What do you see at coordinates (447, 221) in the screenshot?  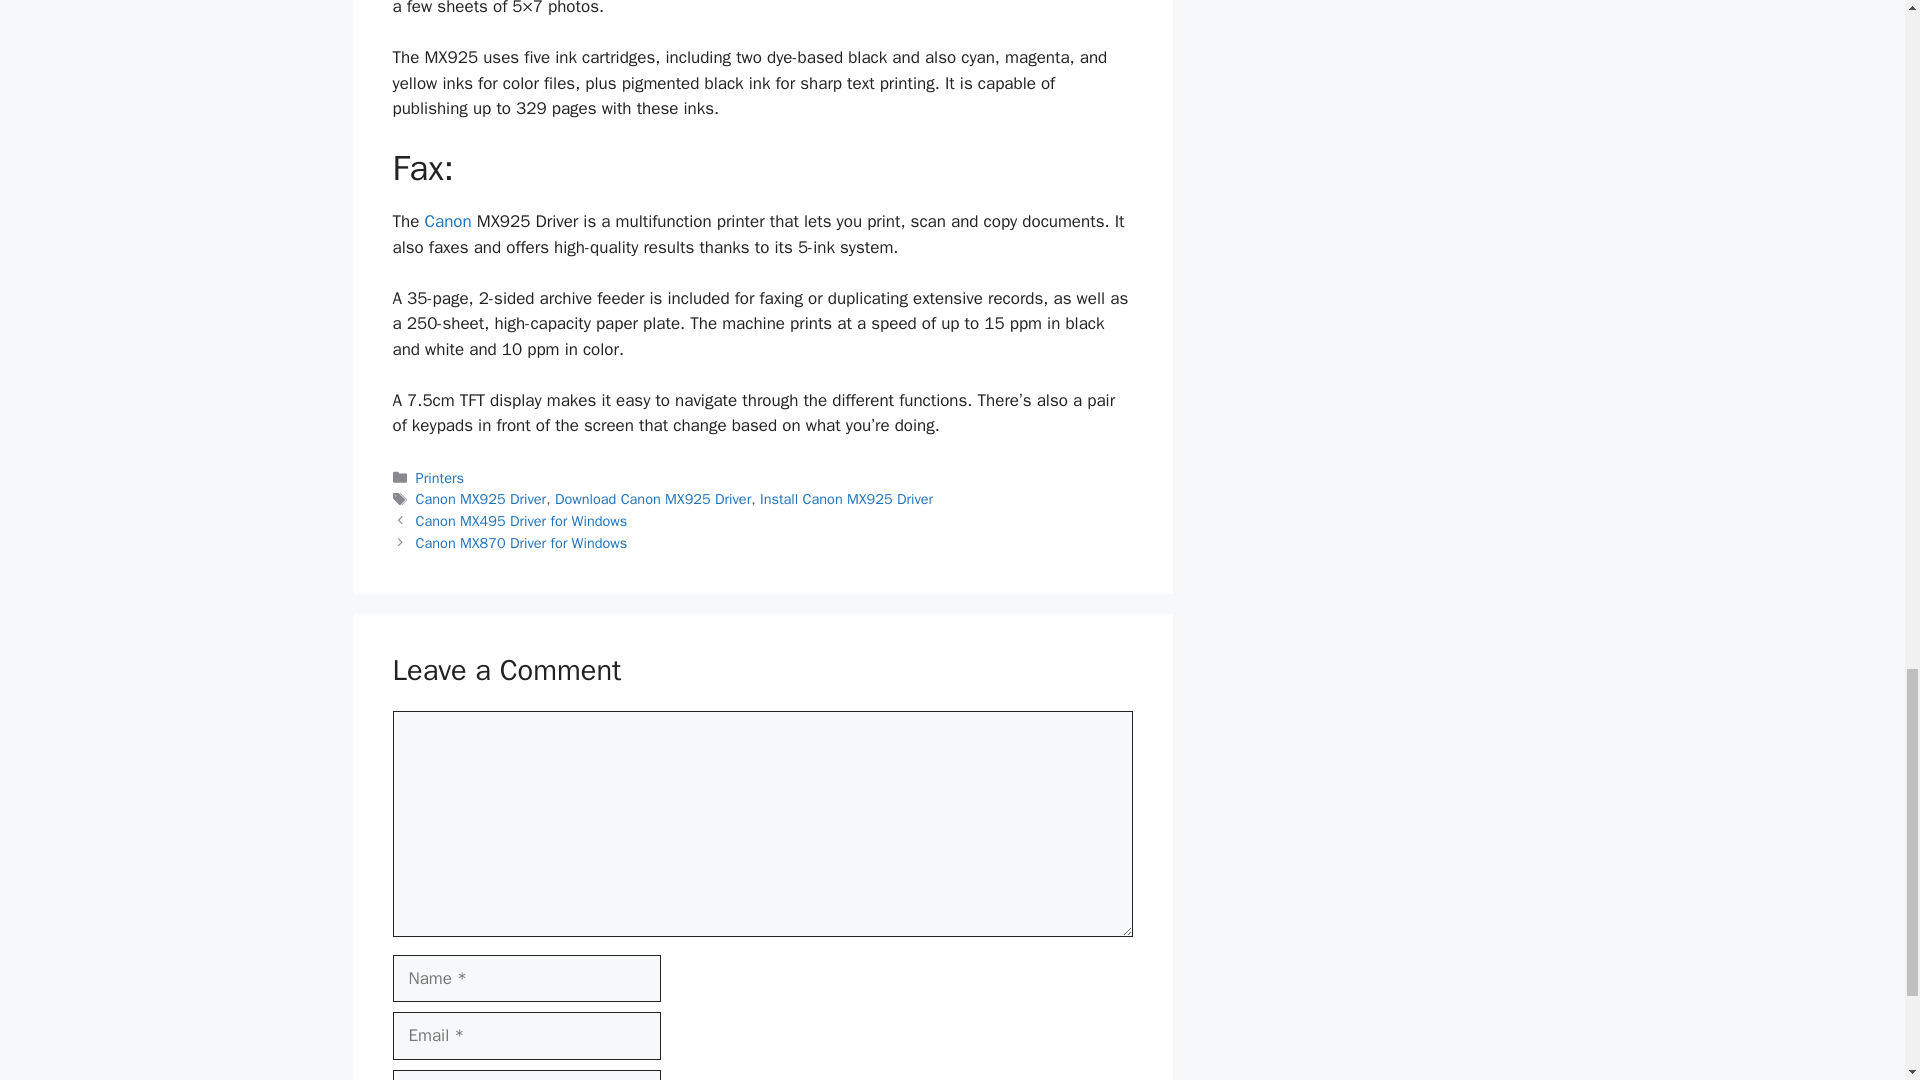 I see `Canon` at bounding box center [447, 221].